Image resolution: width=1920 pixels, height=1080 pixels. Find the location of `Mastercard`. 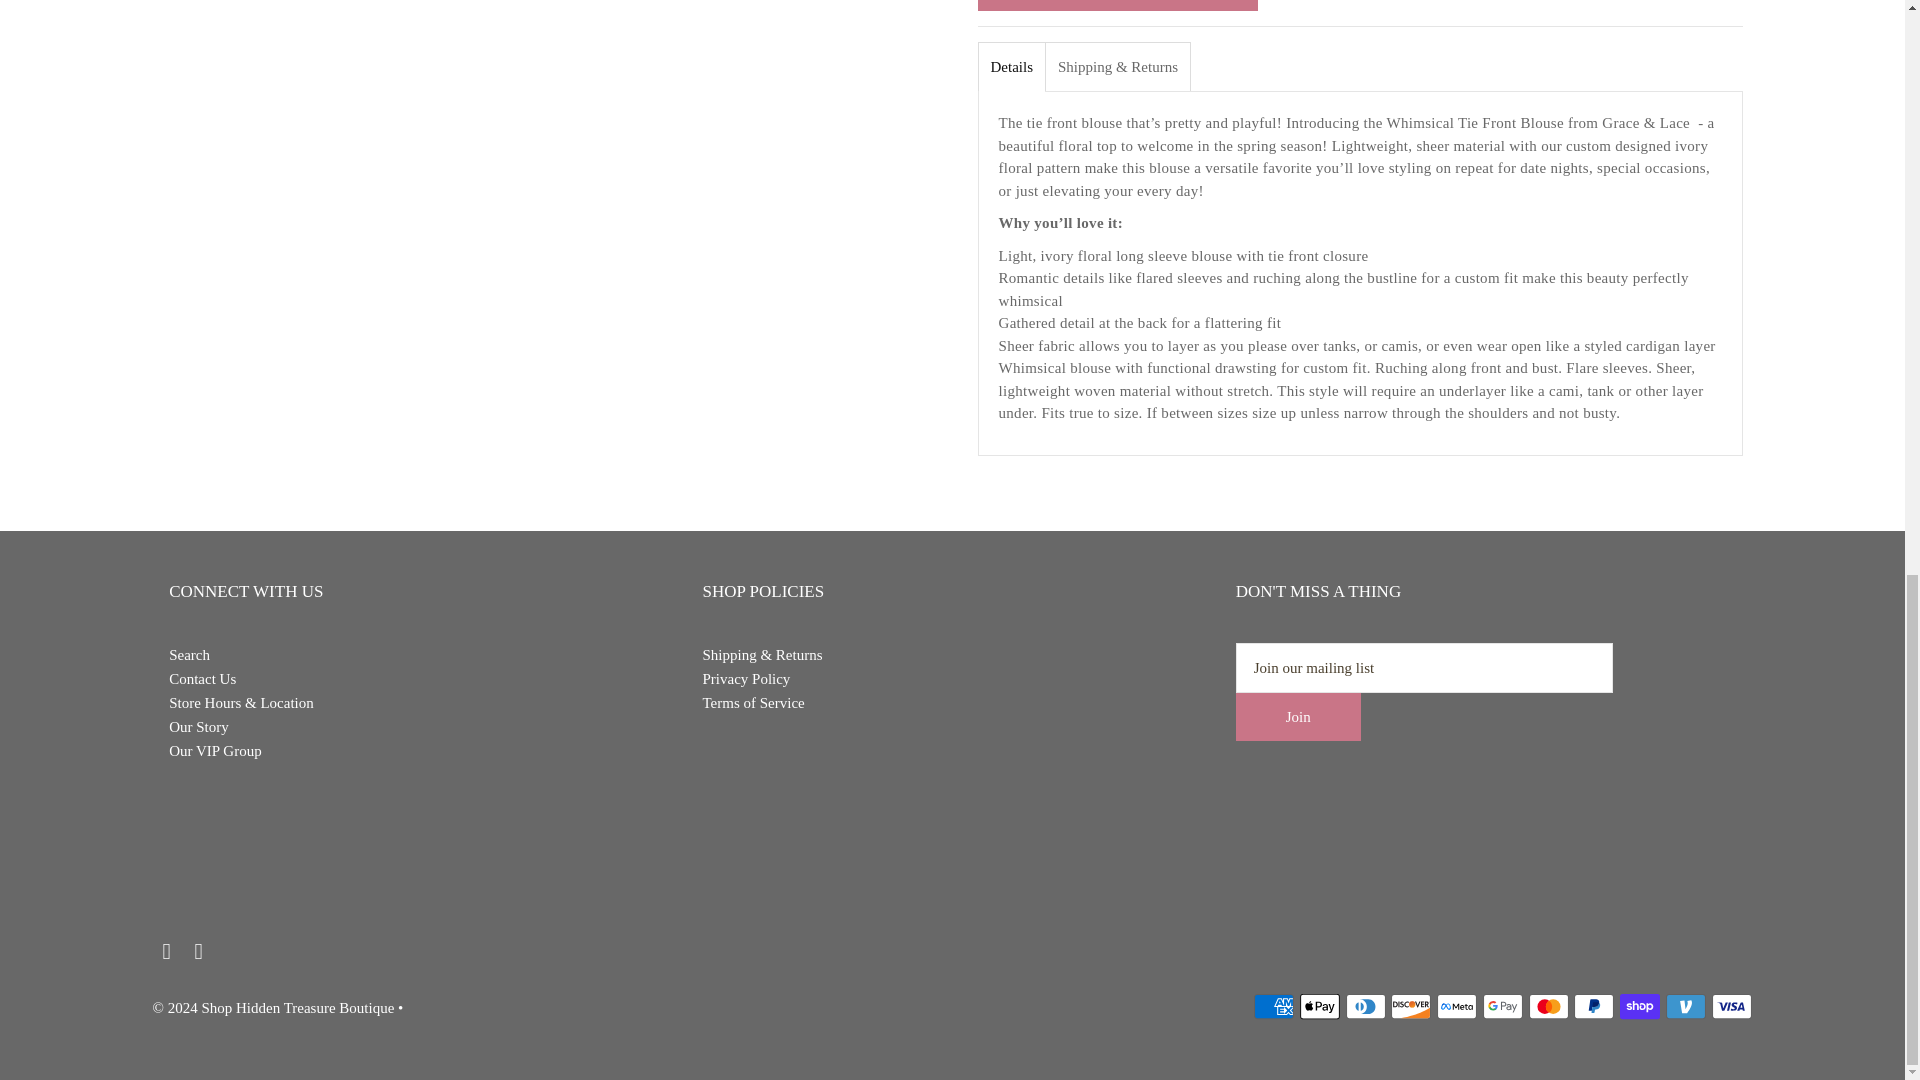

Mastercard is located at coordinates (1548, 1006).